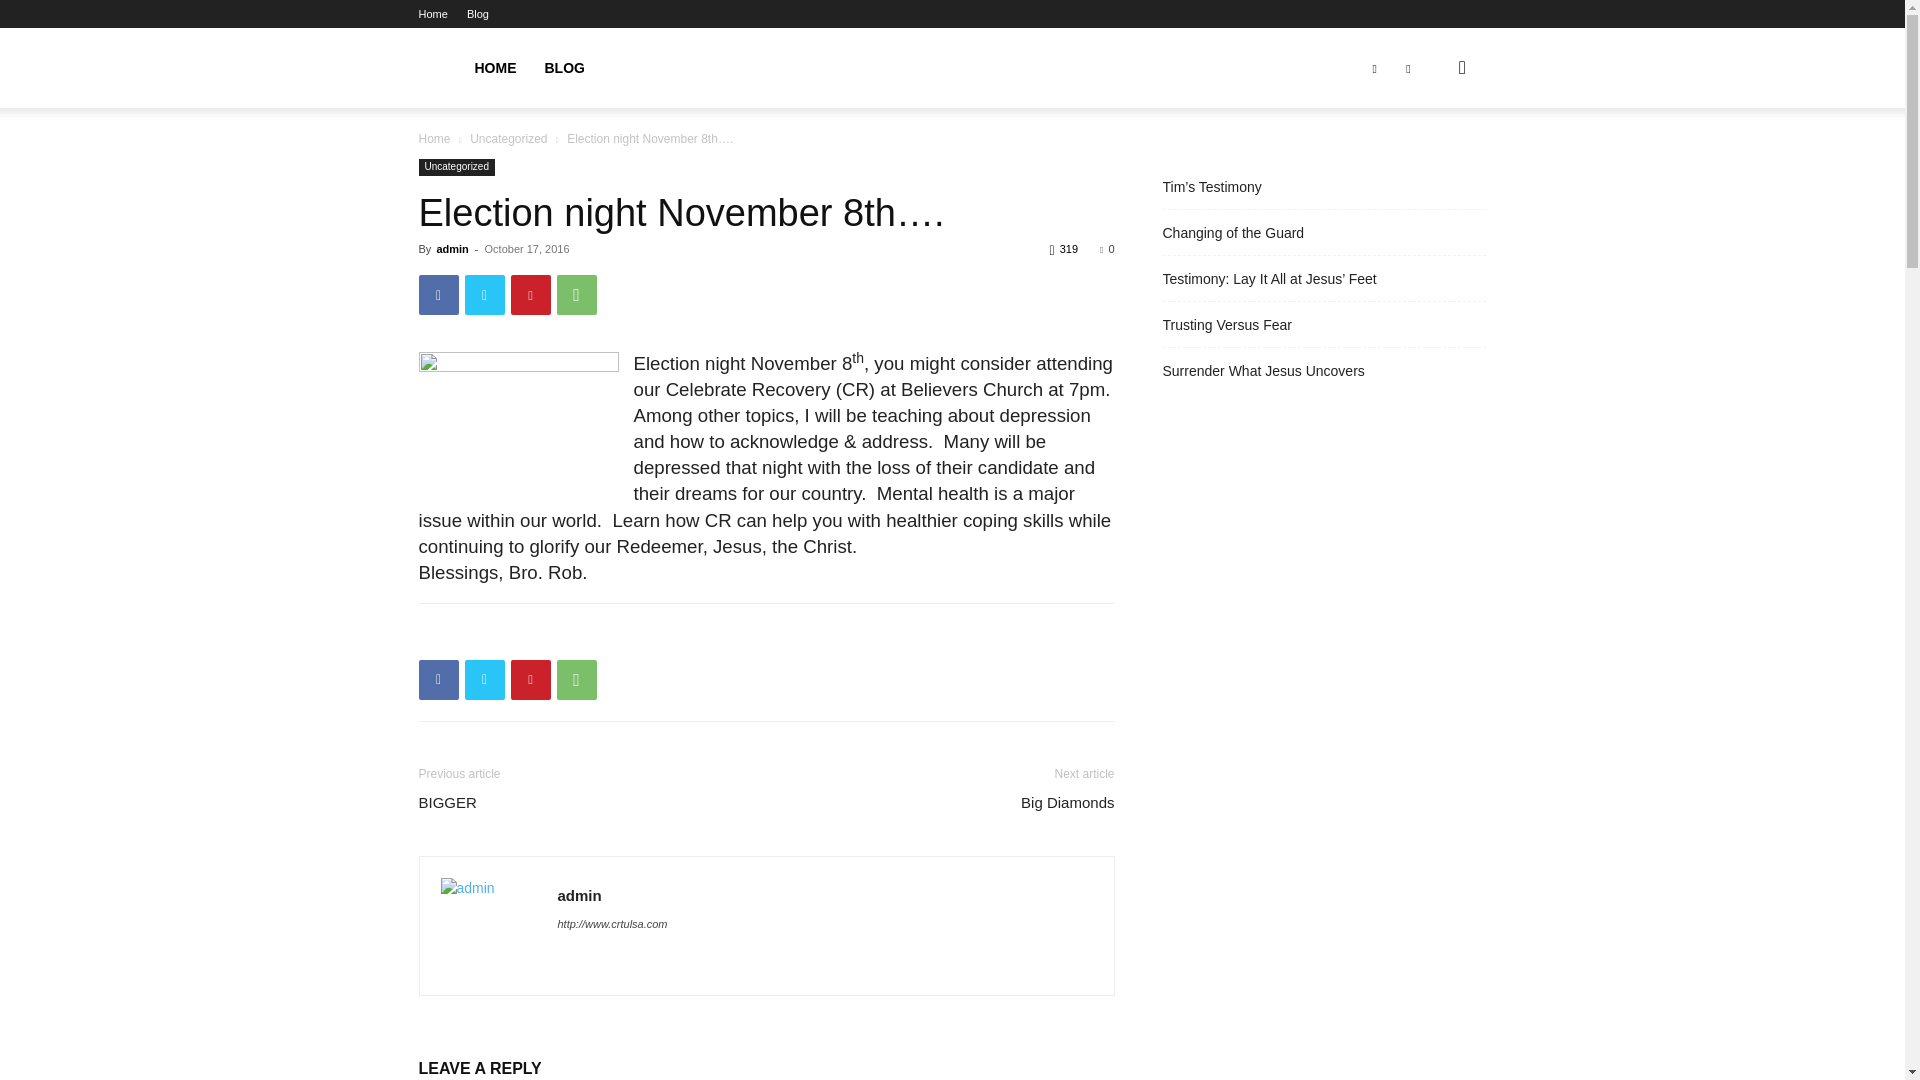 The image size is (1920, 1080). Describe the element at coordinates (456, 167) in the screenshot. I see `Uncategorized` at that location.